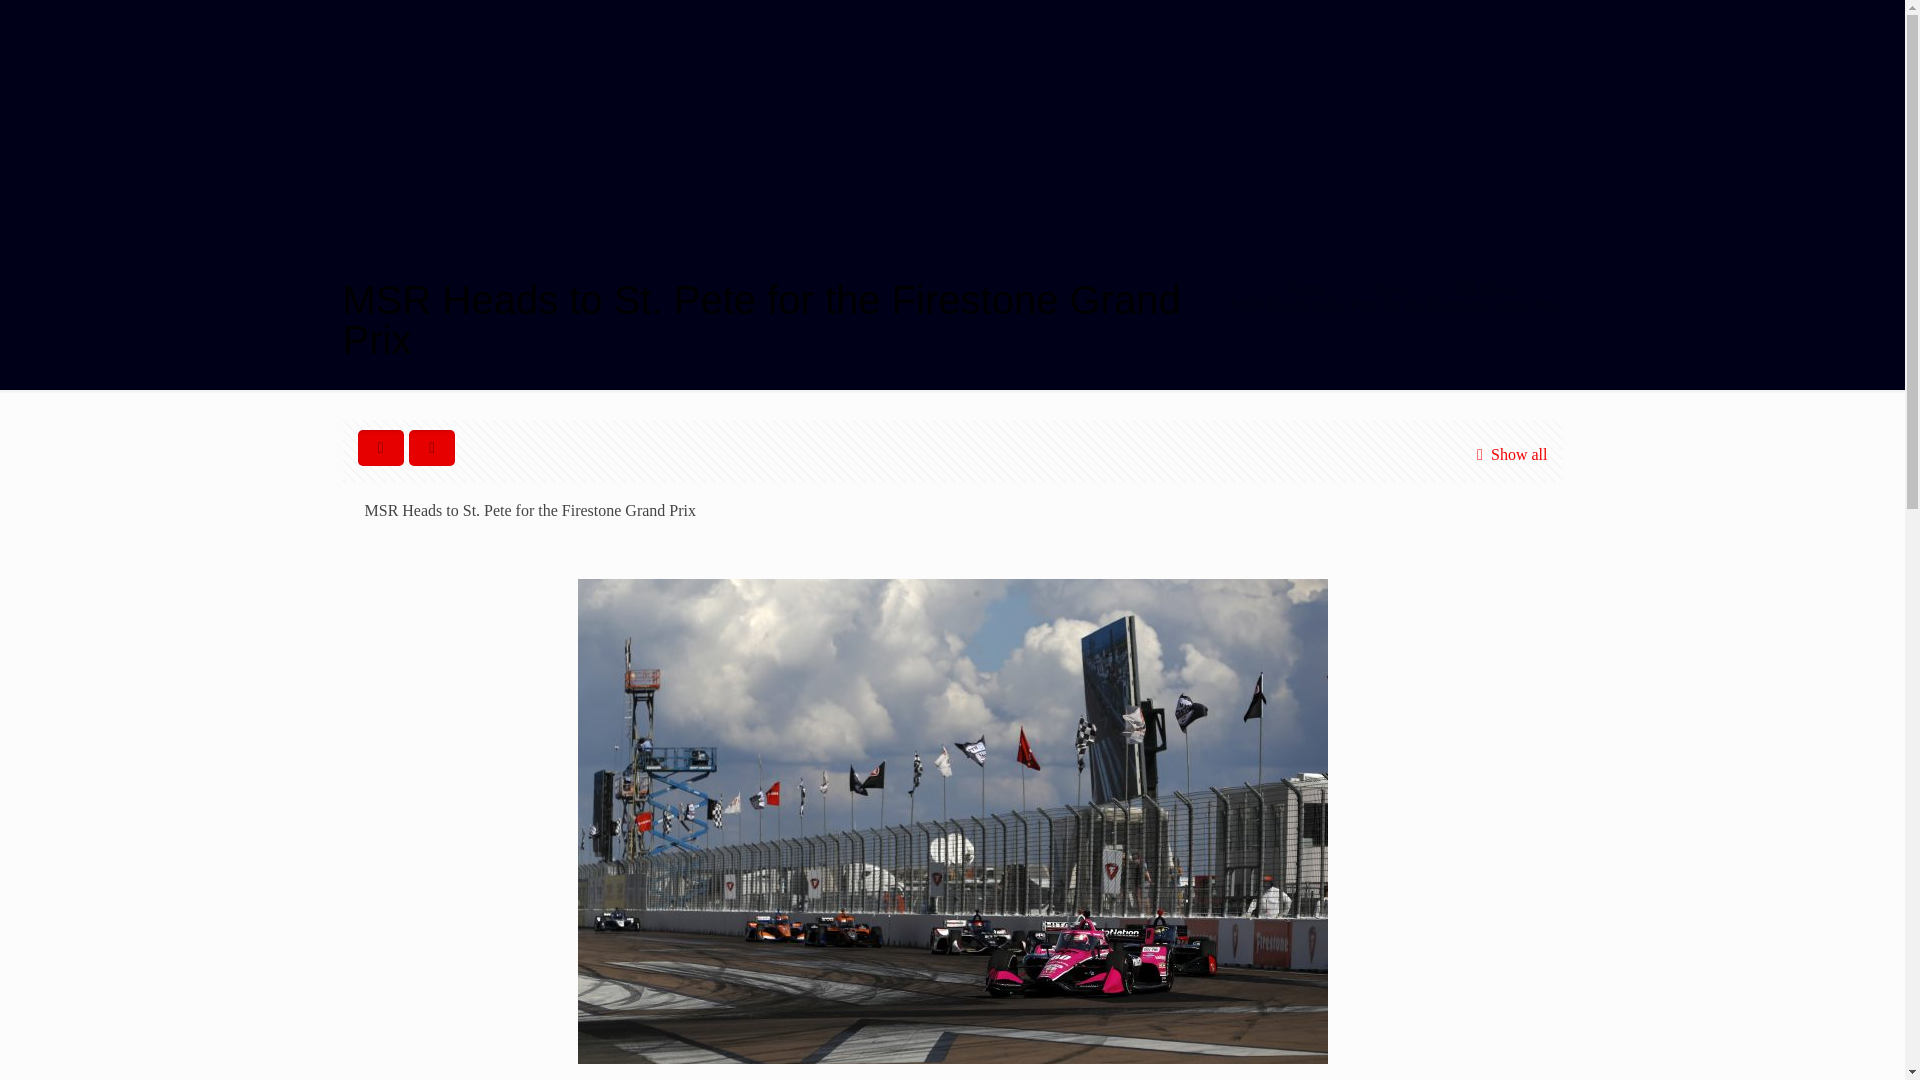 This screenshot has width=1920, height=1080. What do you see at coordinates (1486, 288) in the screenshot?
I see `All News` at bounding box center [1486, 288].